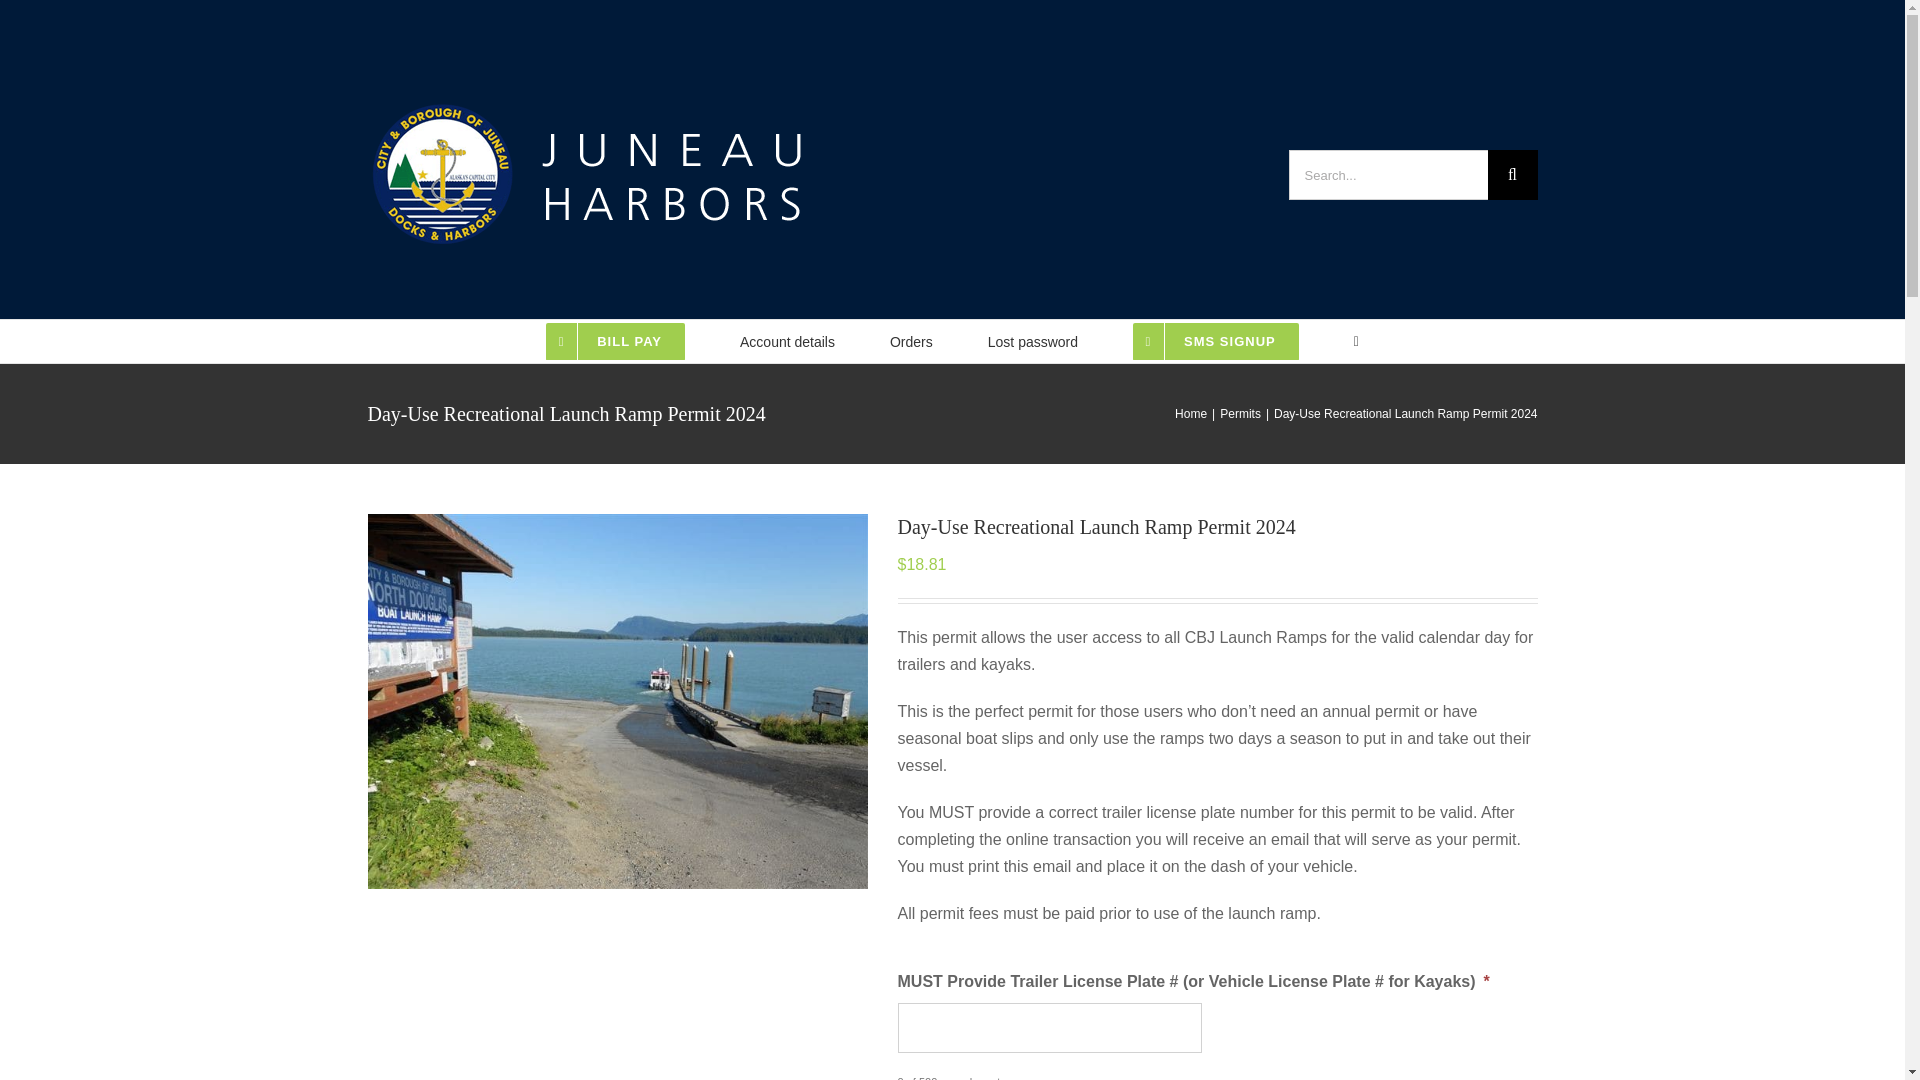 This screenshot has width=1920, height=1080. Describe the element at coordinates (1240, 414) in the screenshot. I see `Permits` at that location.